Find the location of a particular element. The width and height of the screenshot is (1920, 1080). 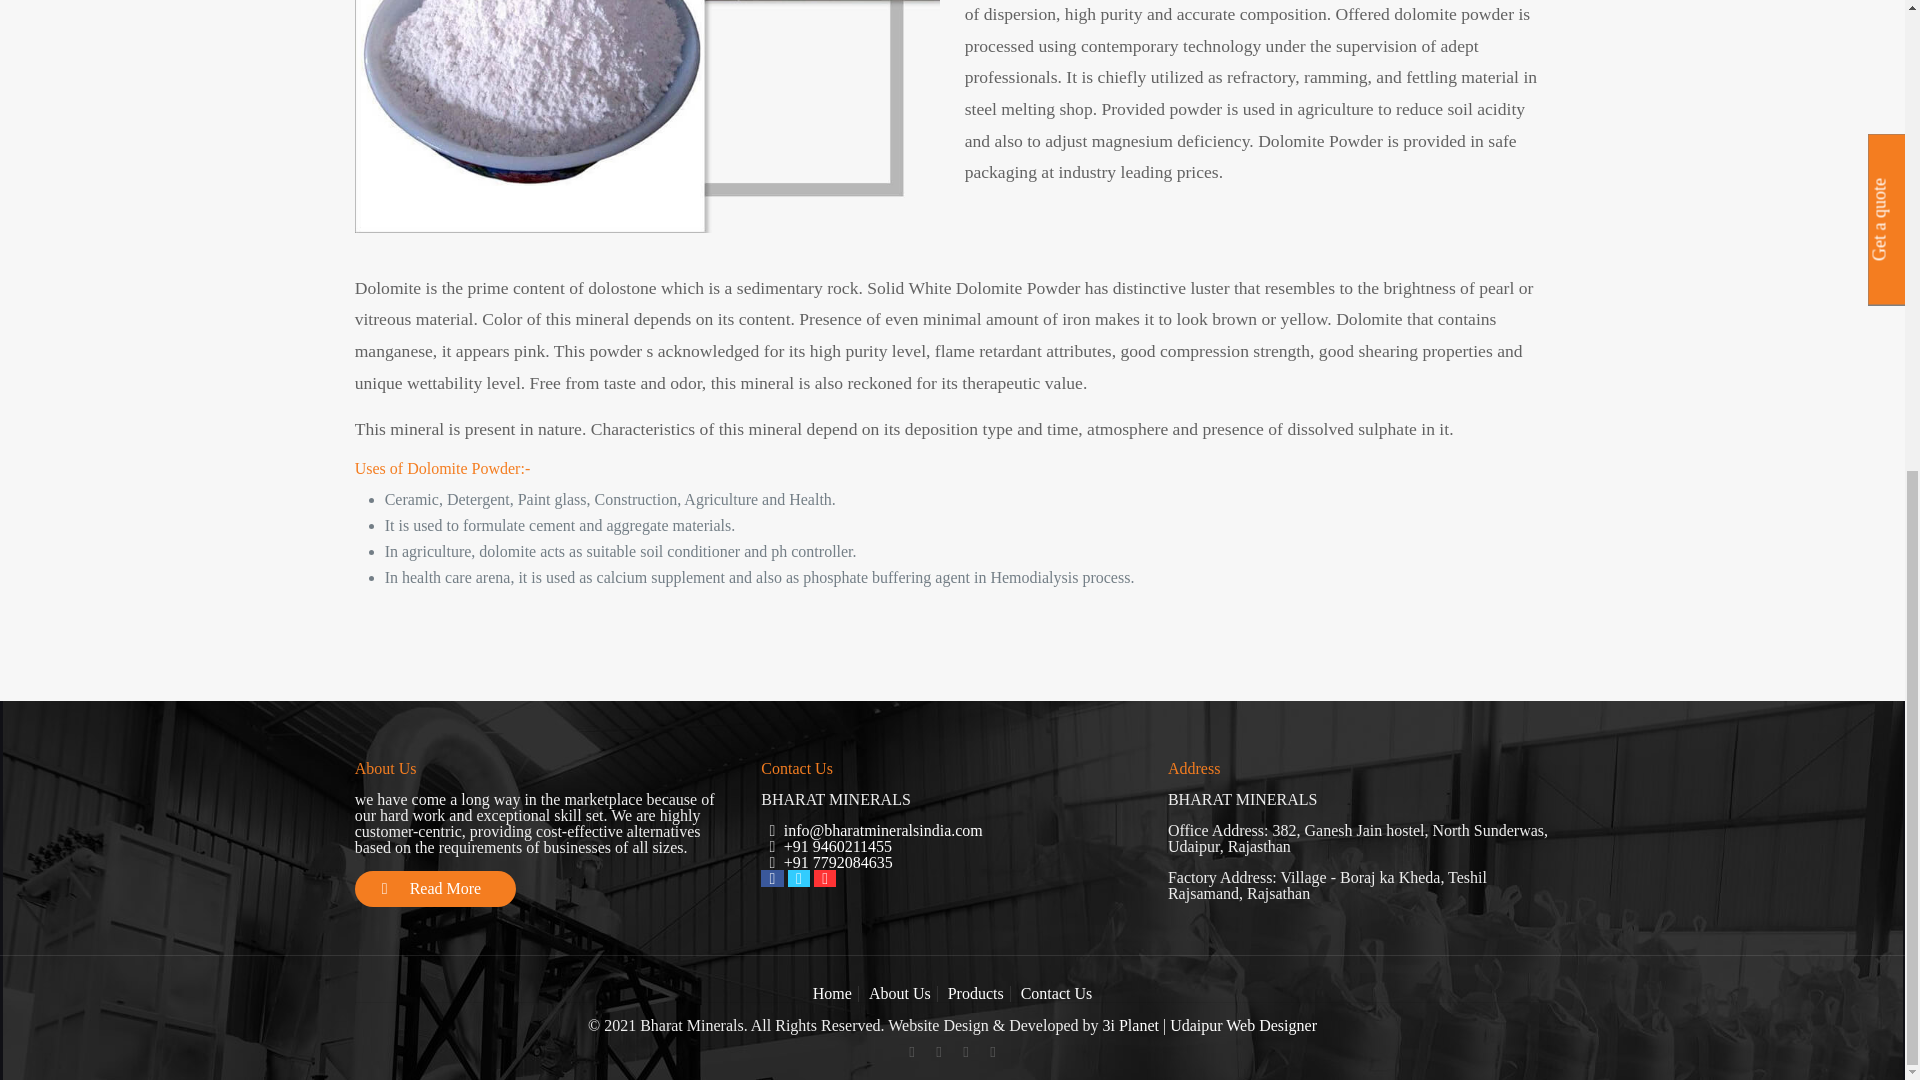

Home is located at coordinates (832, 993).